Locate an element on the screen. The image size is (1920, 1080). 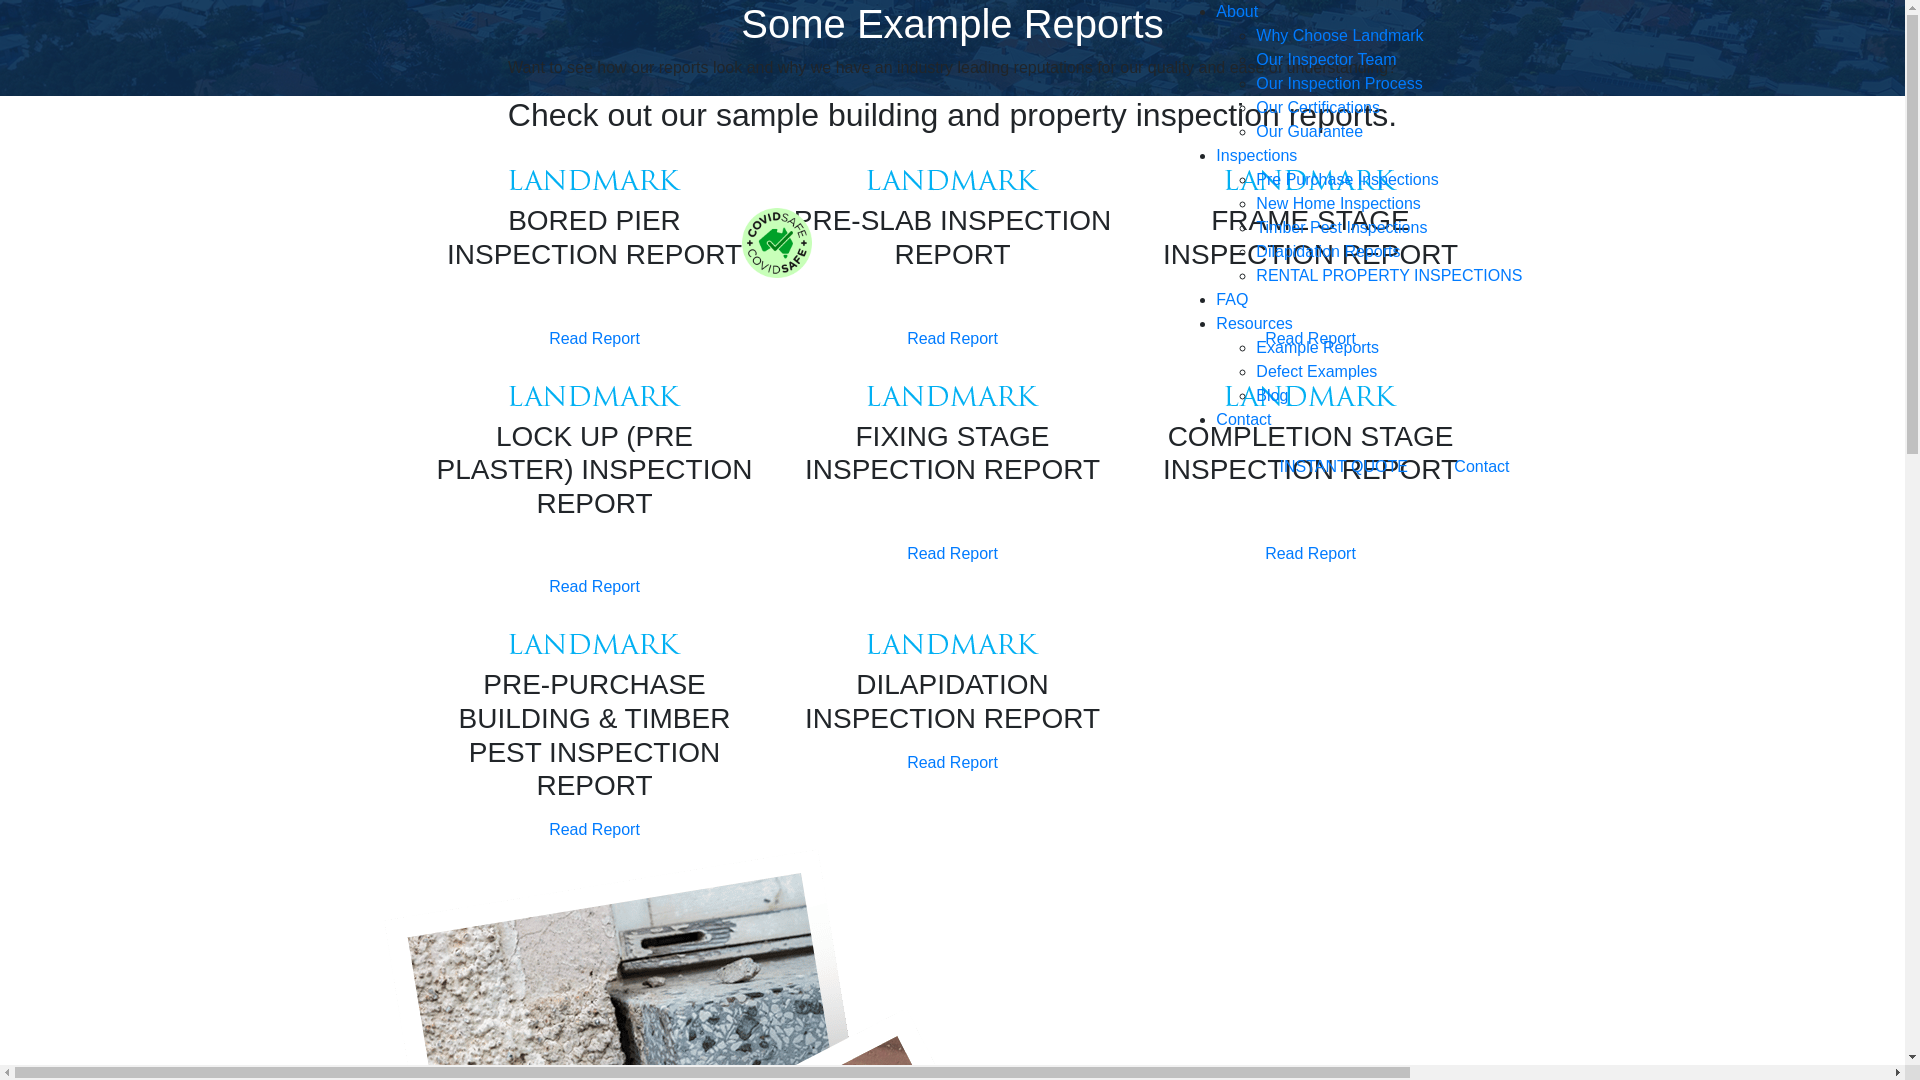
Read Report is located at coordinates (1310, 339).